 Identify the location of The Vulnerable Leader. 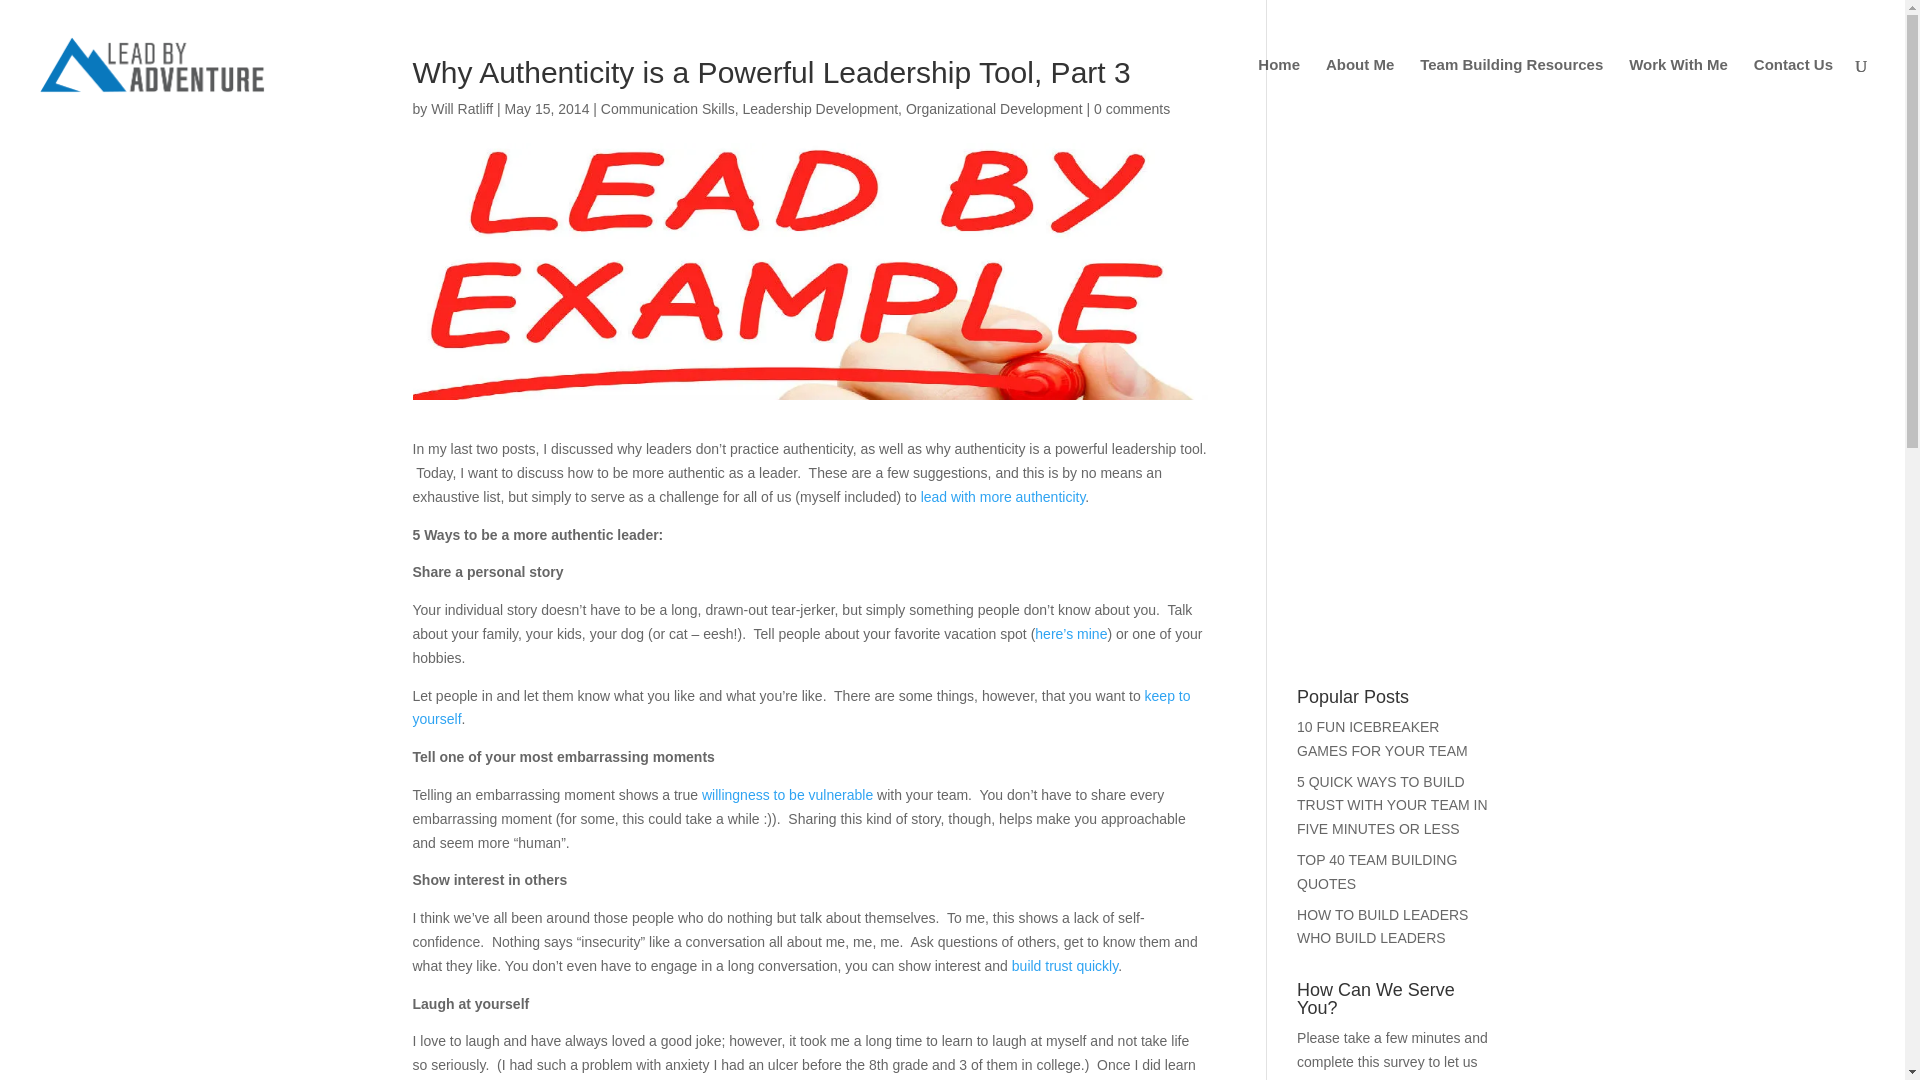
(788, 824).